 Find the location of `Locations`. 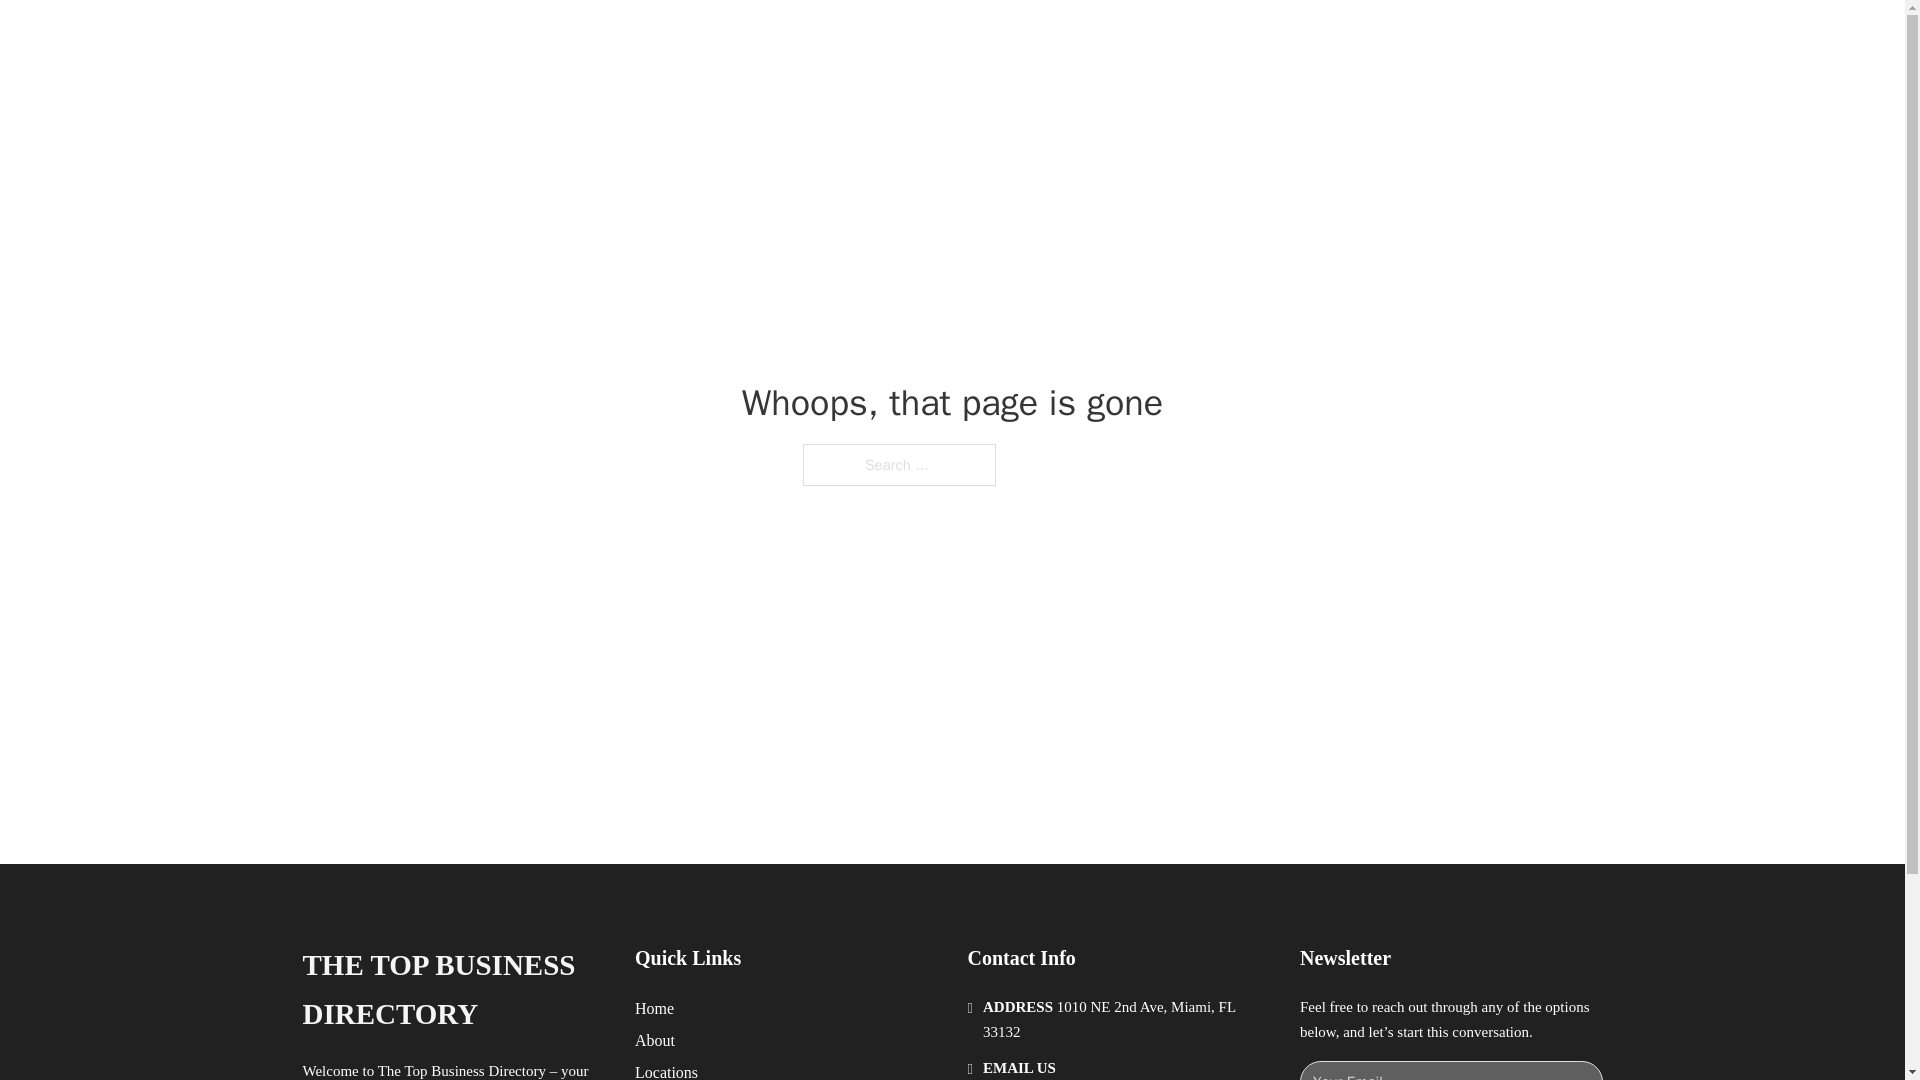

Locations is located at coordinates (666, 1070).